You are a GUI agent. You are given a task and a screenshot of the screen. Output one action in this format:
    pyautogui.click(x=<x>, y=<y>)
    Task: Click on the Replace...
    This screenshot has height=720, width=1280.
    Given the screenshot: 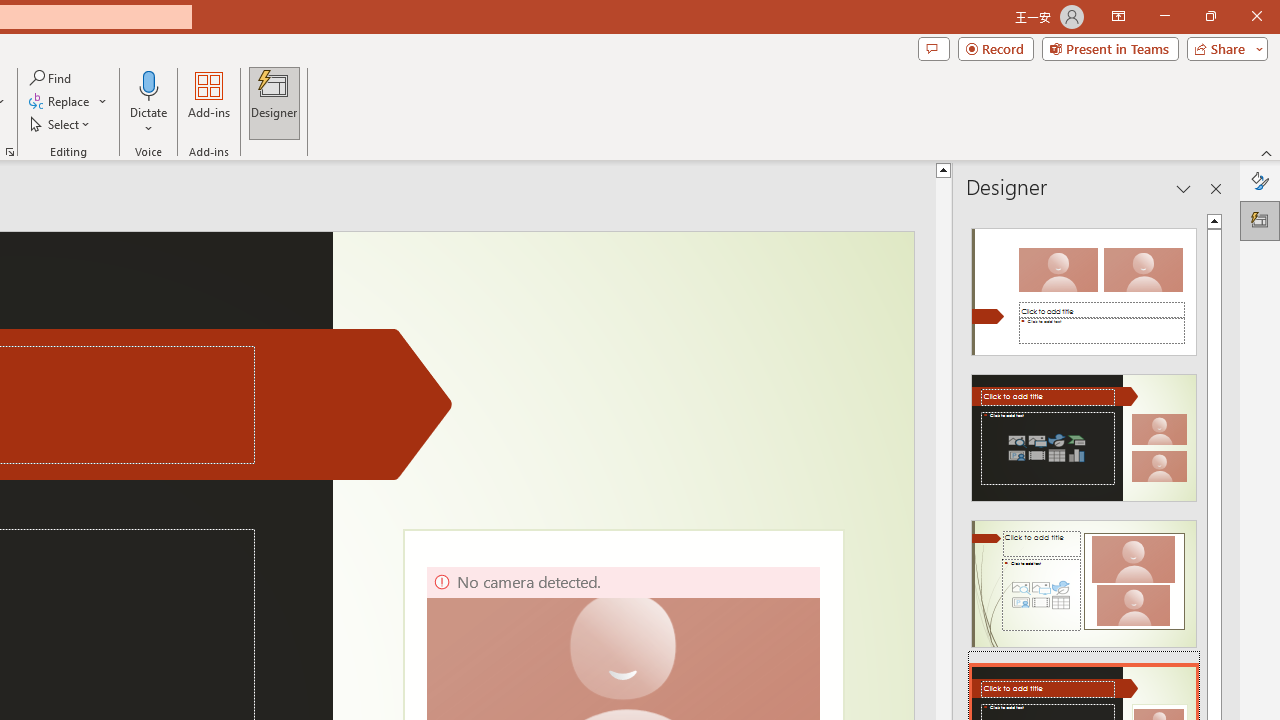 What is the action you would take?
    pyautogui.click(x=60, y=102)
    